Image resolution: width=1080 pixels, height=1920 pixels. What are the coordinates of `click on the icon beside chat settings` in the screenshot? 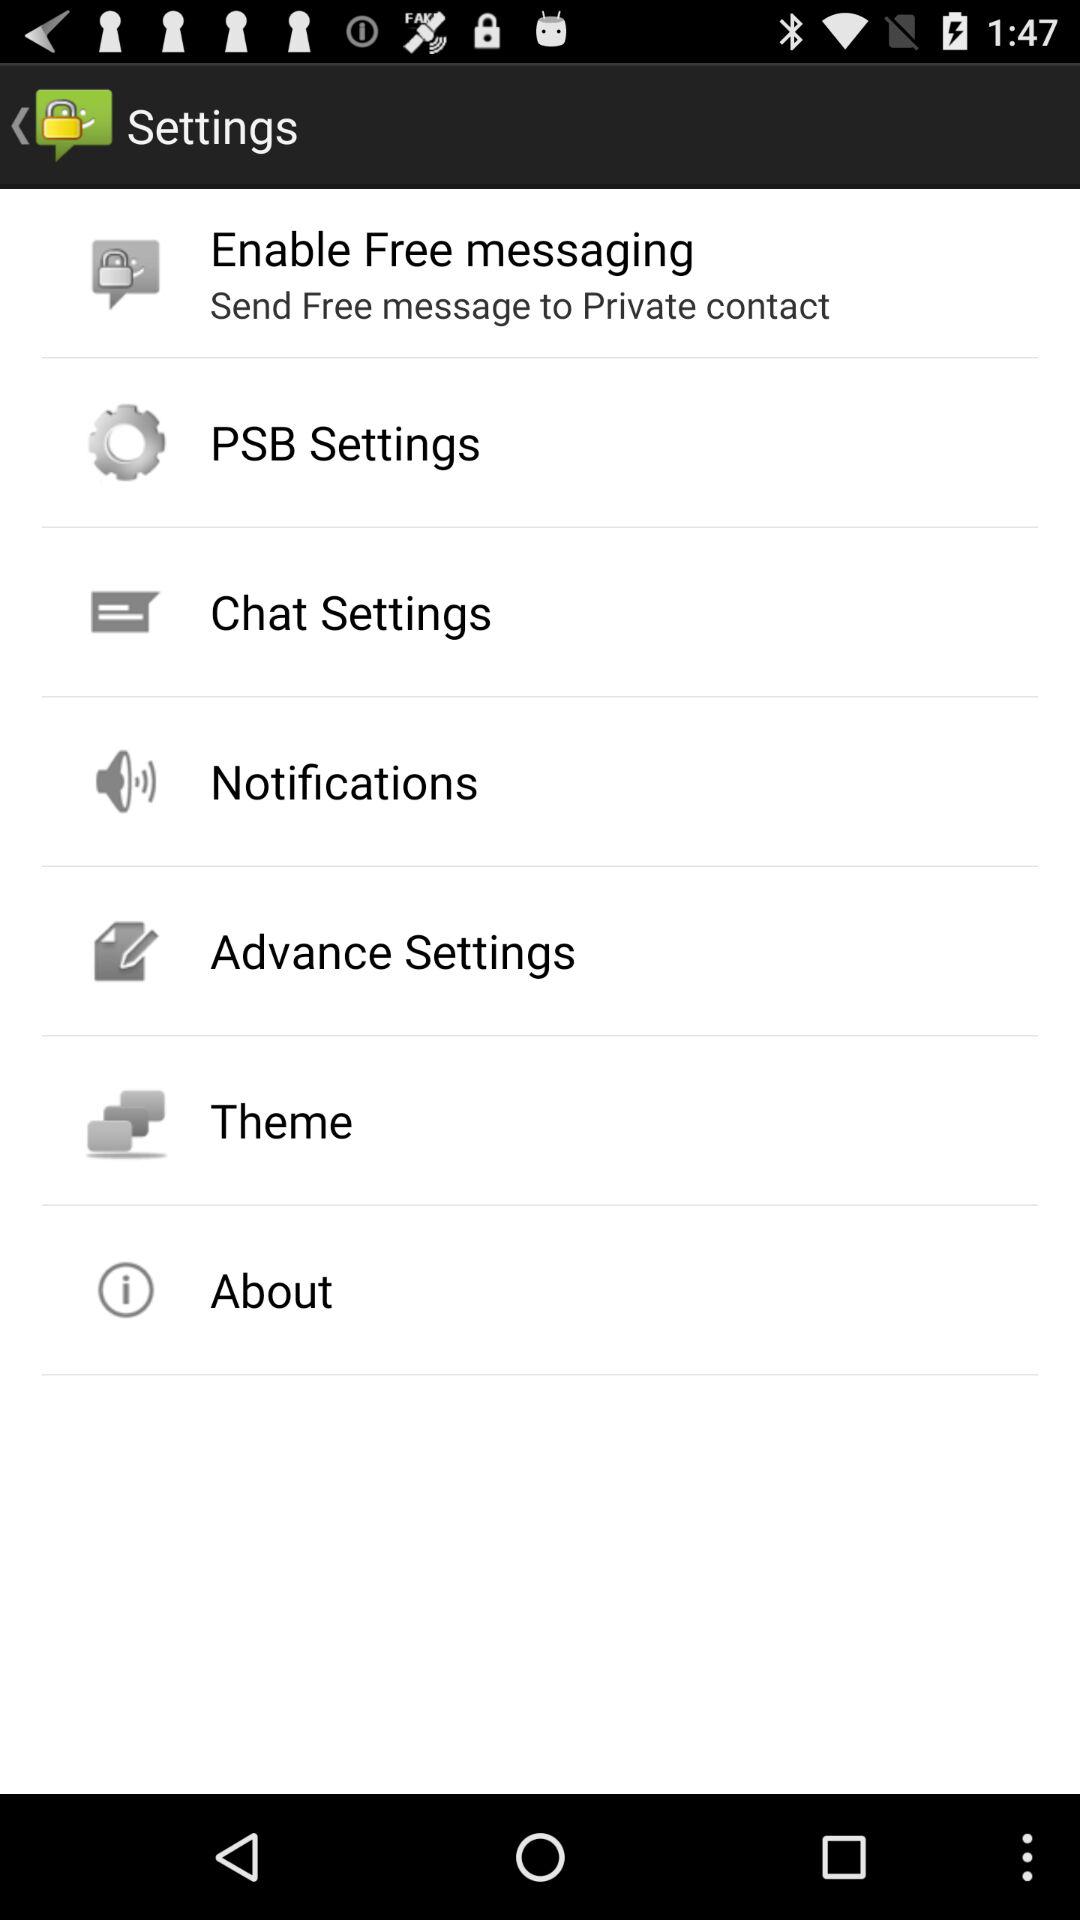 It's located at (126, 612).